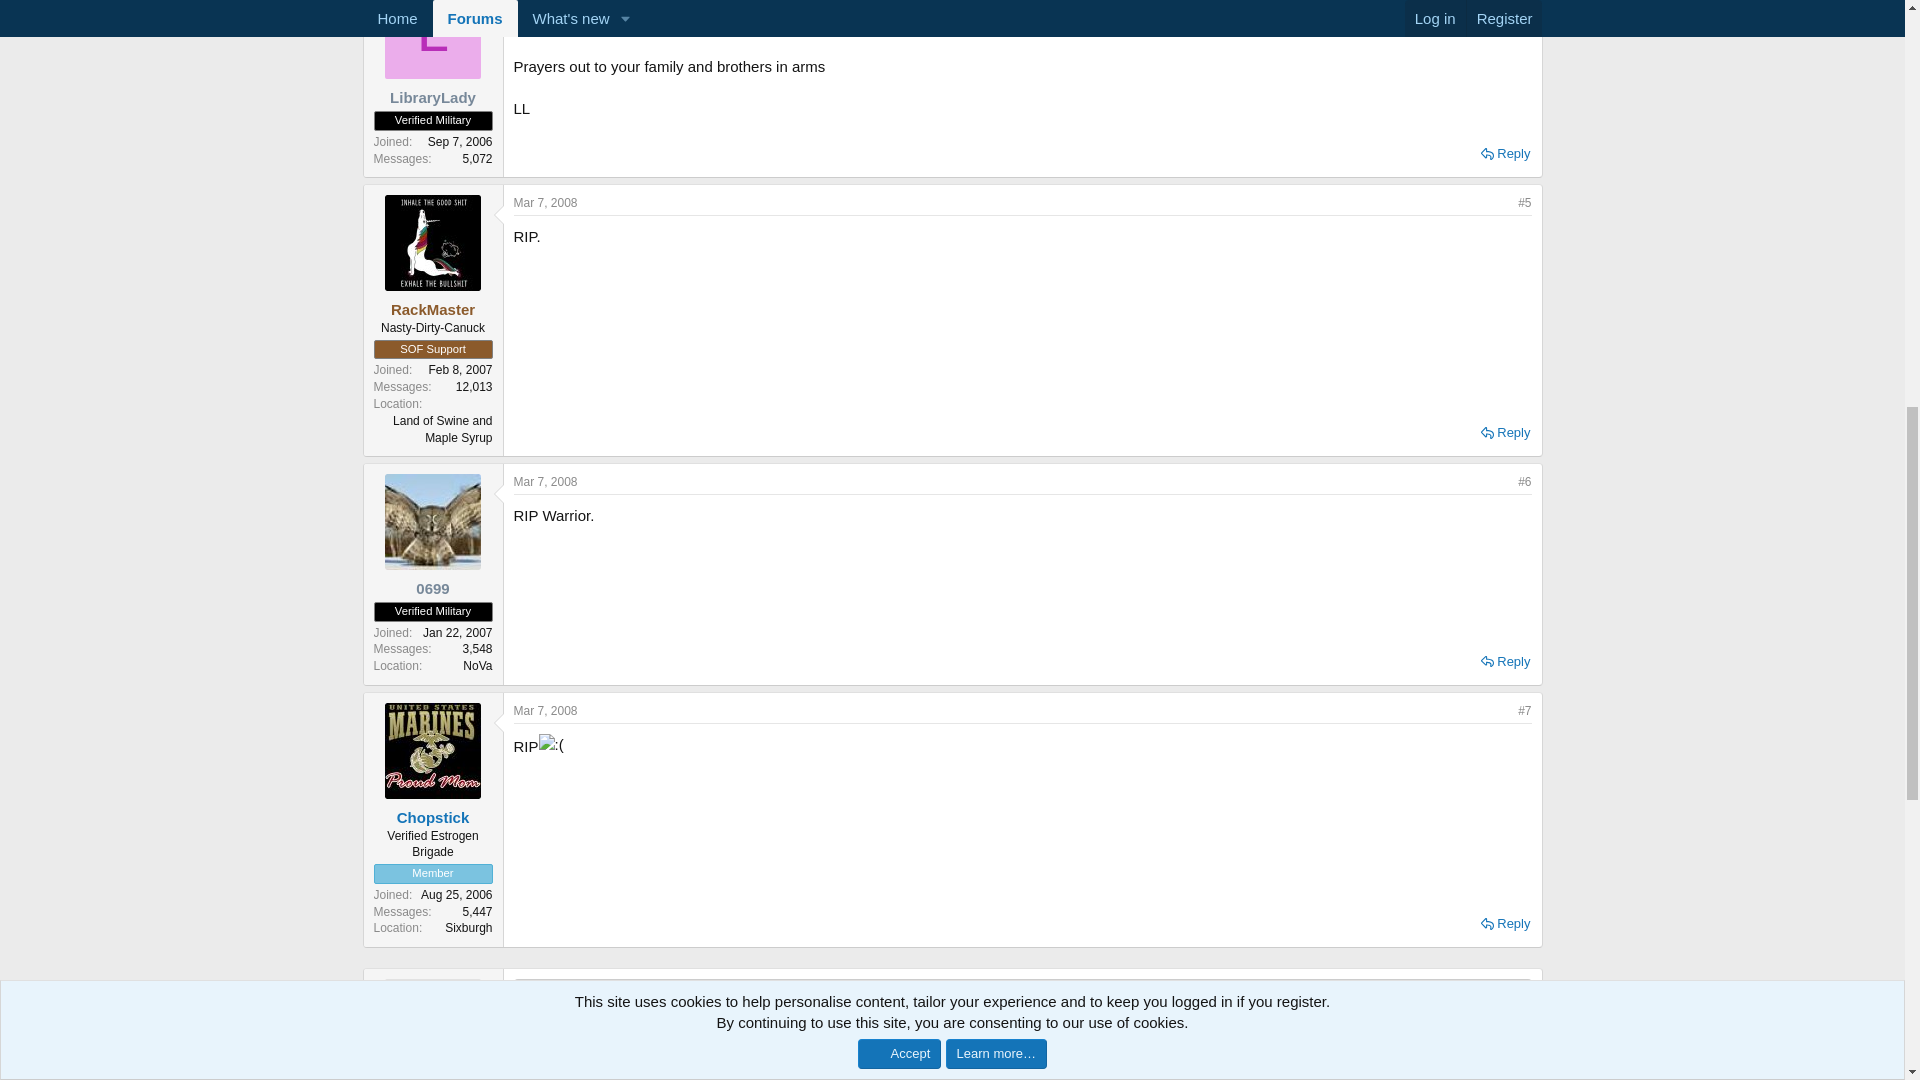  What do you see at coordinates (546, 202) in the screenshot?
I see `Mar 7, 2008 at 11:34 PM` at bounding box center [546, 202].